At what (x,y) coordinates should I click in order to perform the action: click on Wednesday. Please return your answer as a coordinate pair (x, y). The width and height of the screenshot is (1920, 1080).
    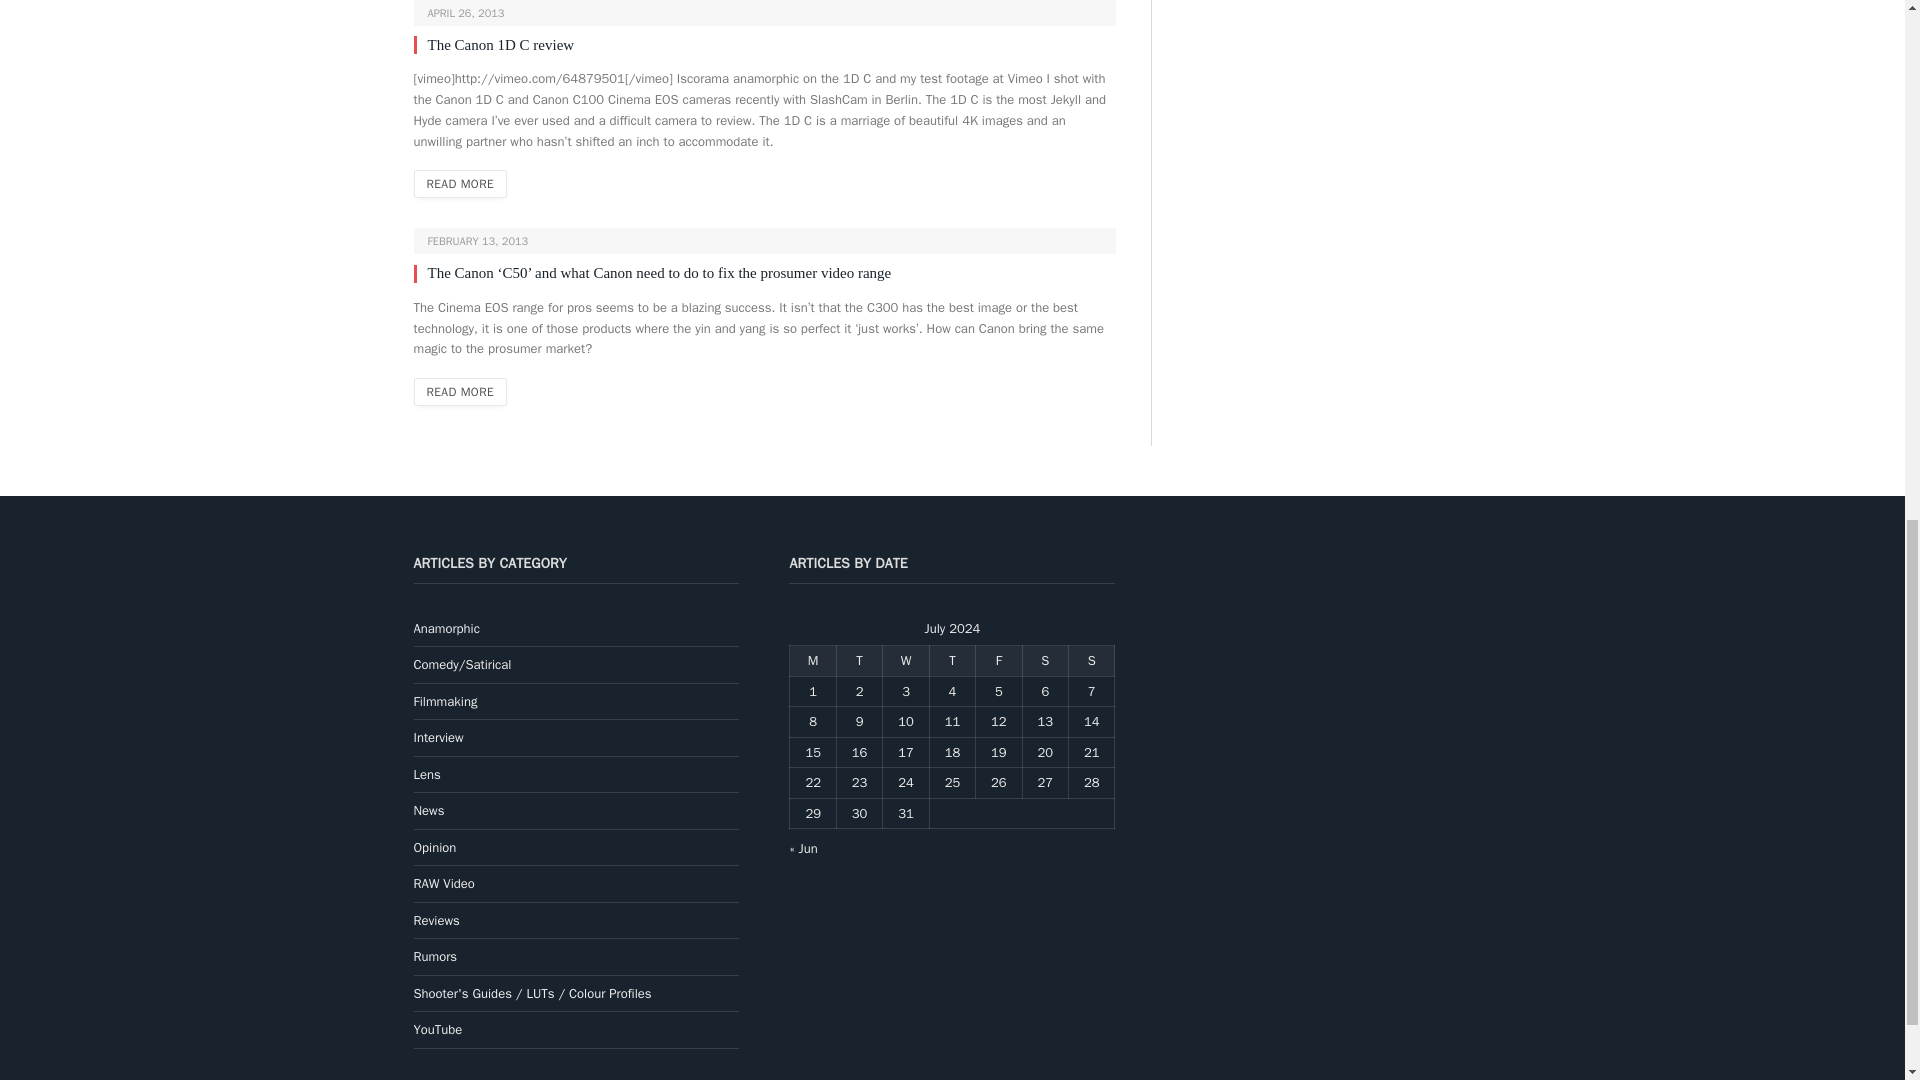
    Looking at the image, I should click on (906, 661).